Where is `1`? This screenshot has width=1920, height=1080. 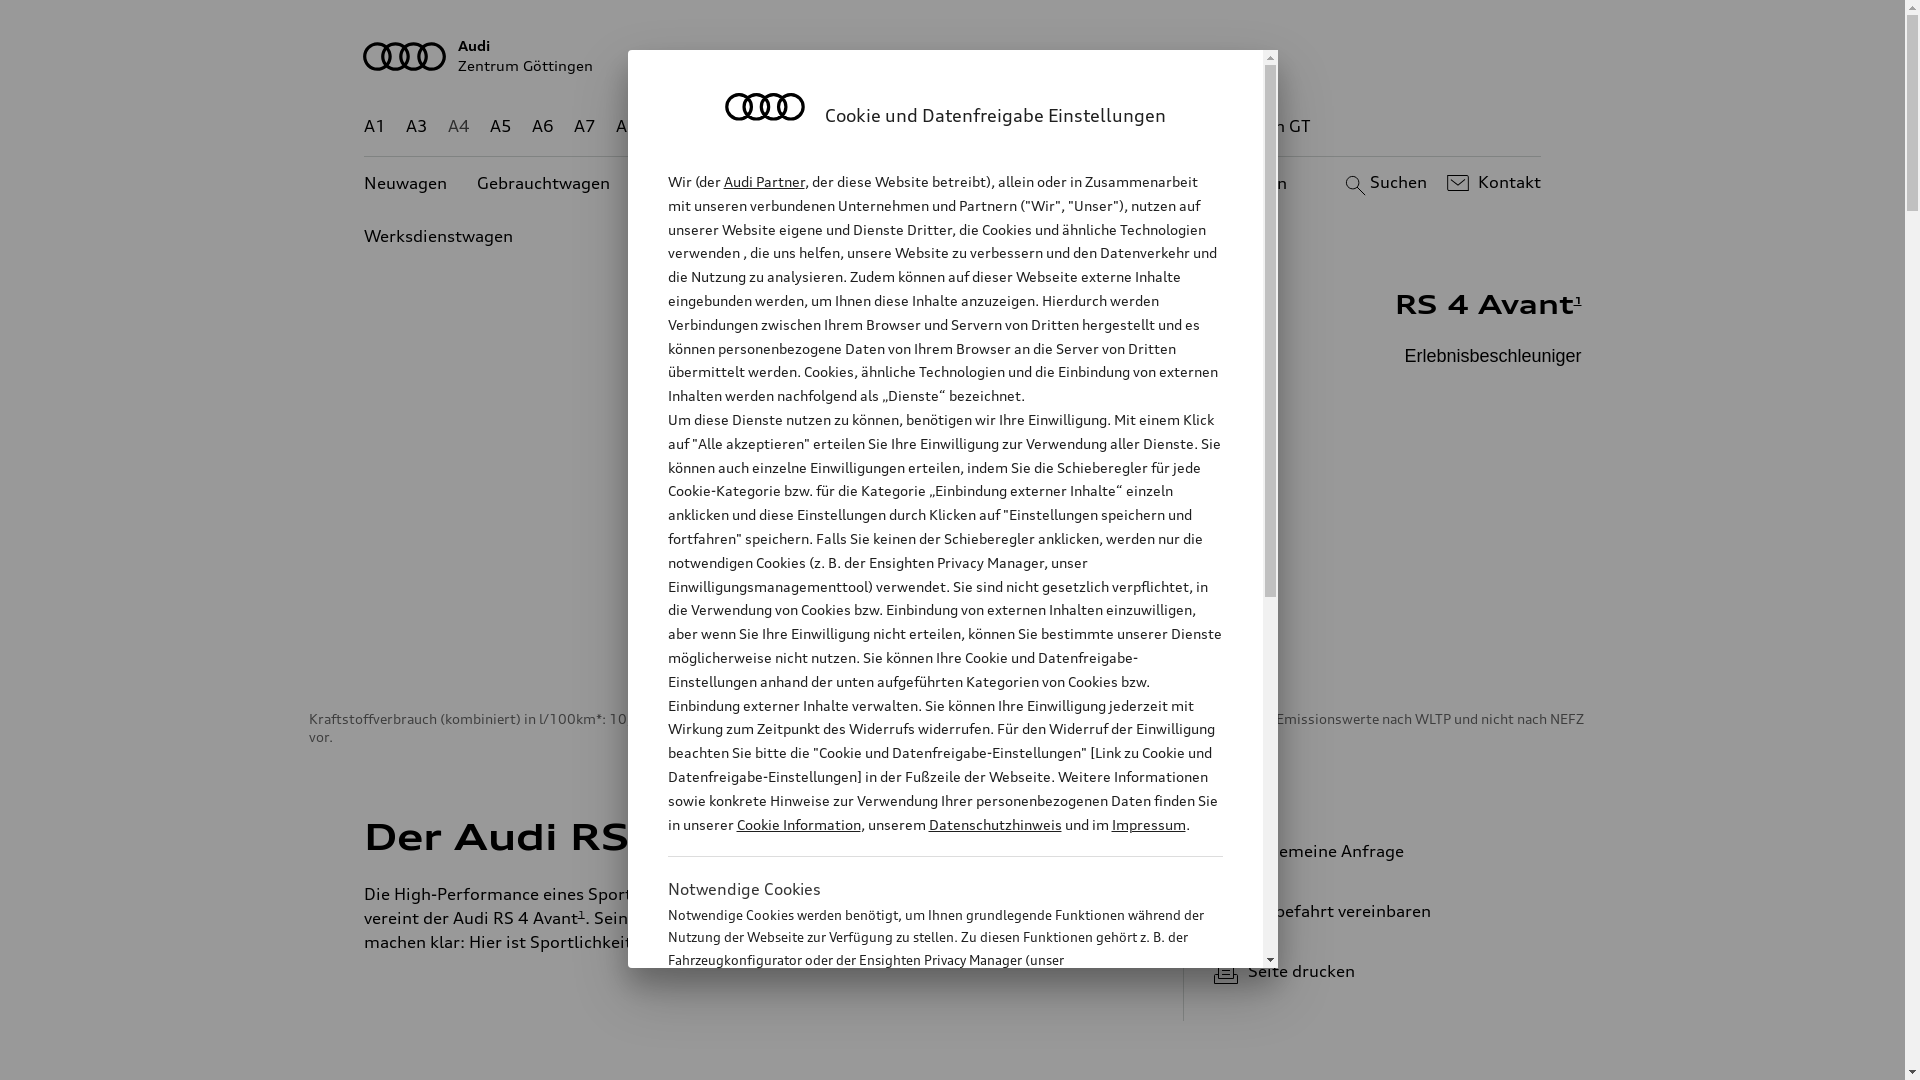
1 is located at coordinates (820, 833).